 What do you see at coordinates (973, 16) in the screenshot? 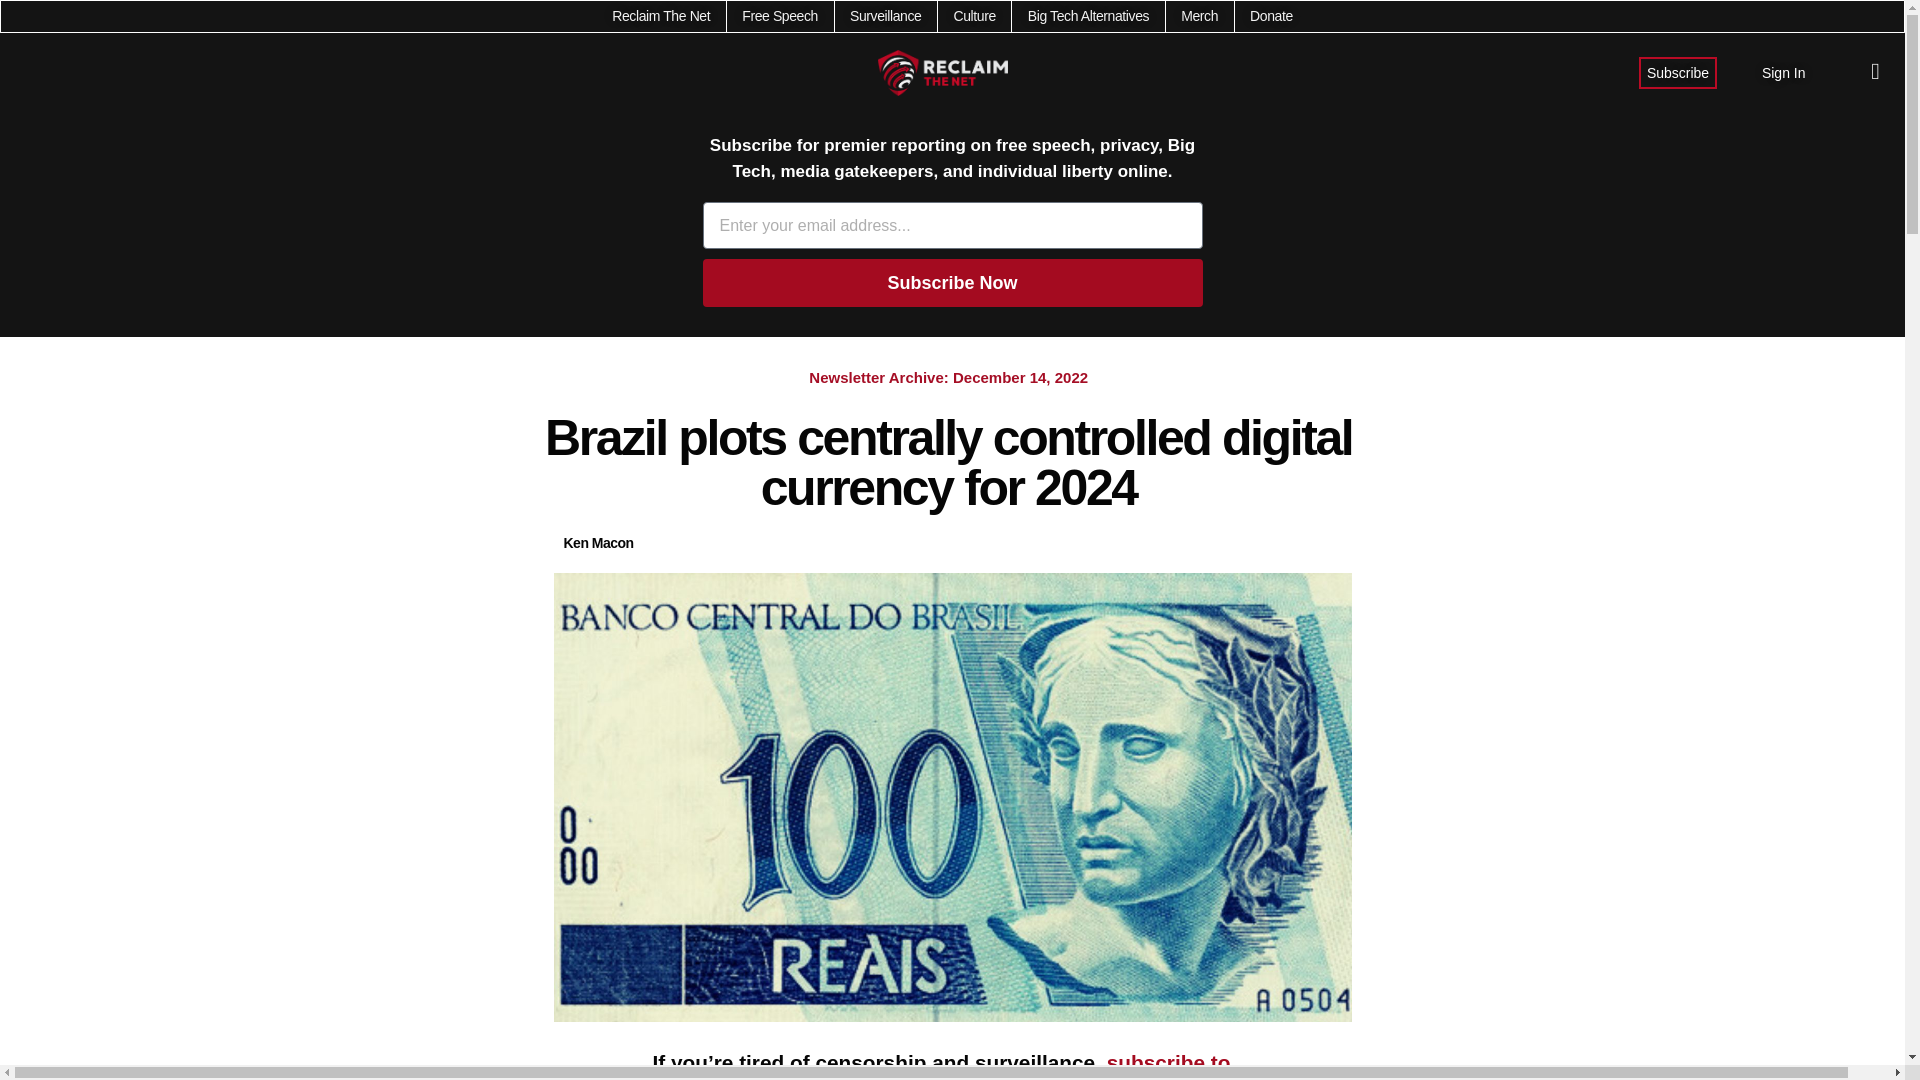
I see `Culture` at bounding box center [973, 16].